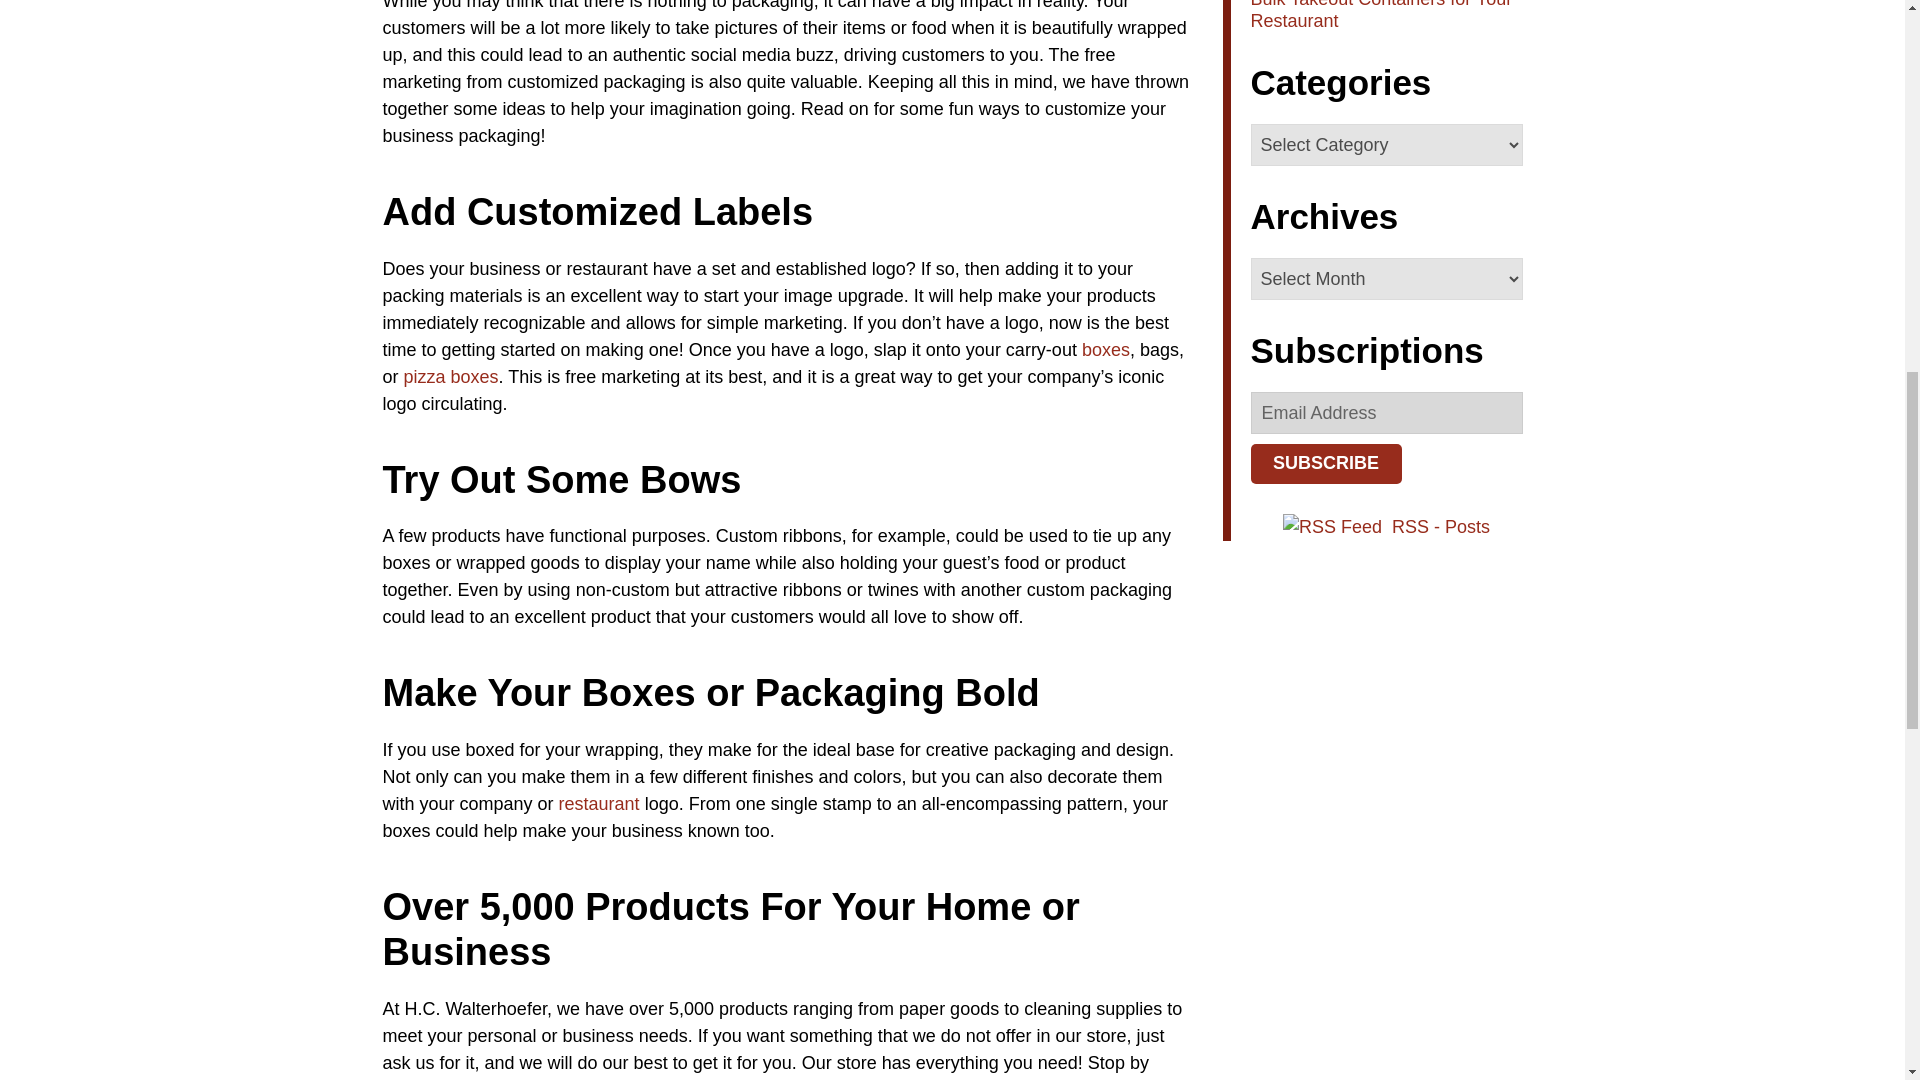 The width and height of the screenshot is (1920, 1080). Describe the element at coordinates (598, 804) in the screenshot. I see `restaurant` at that location.